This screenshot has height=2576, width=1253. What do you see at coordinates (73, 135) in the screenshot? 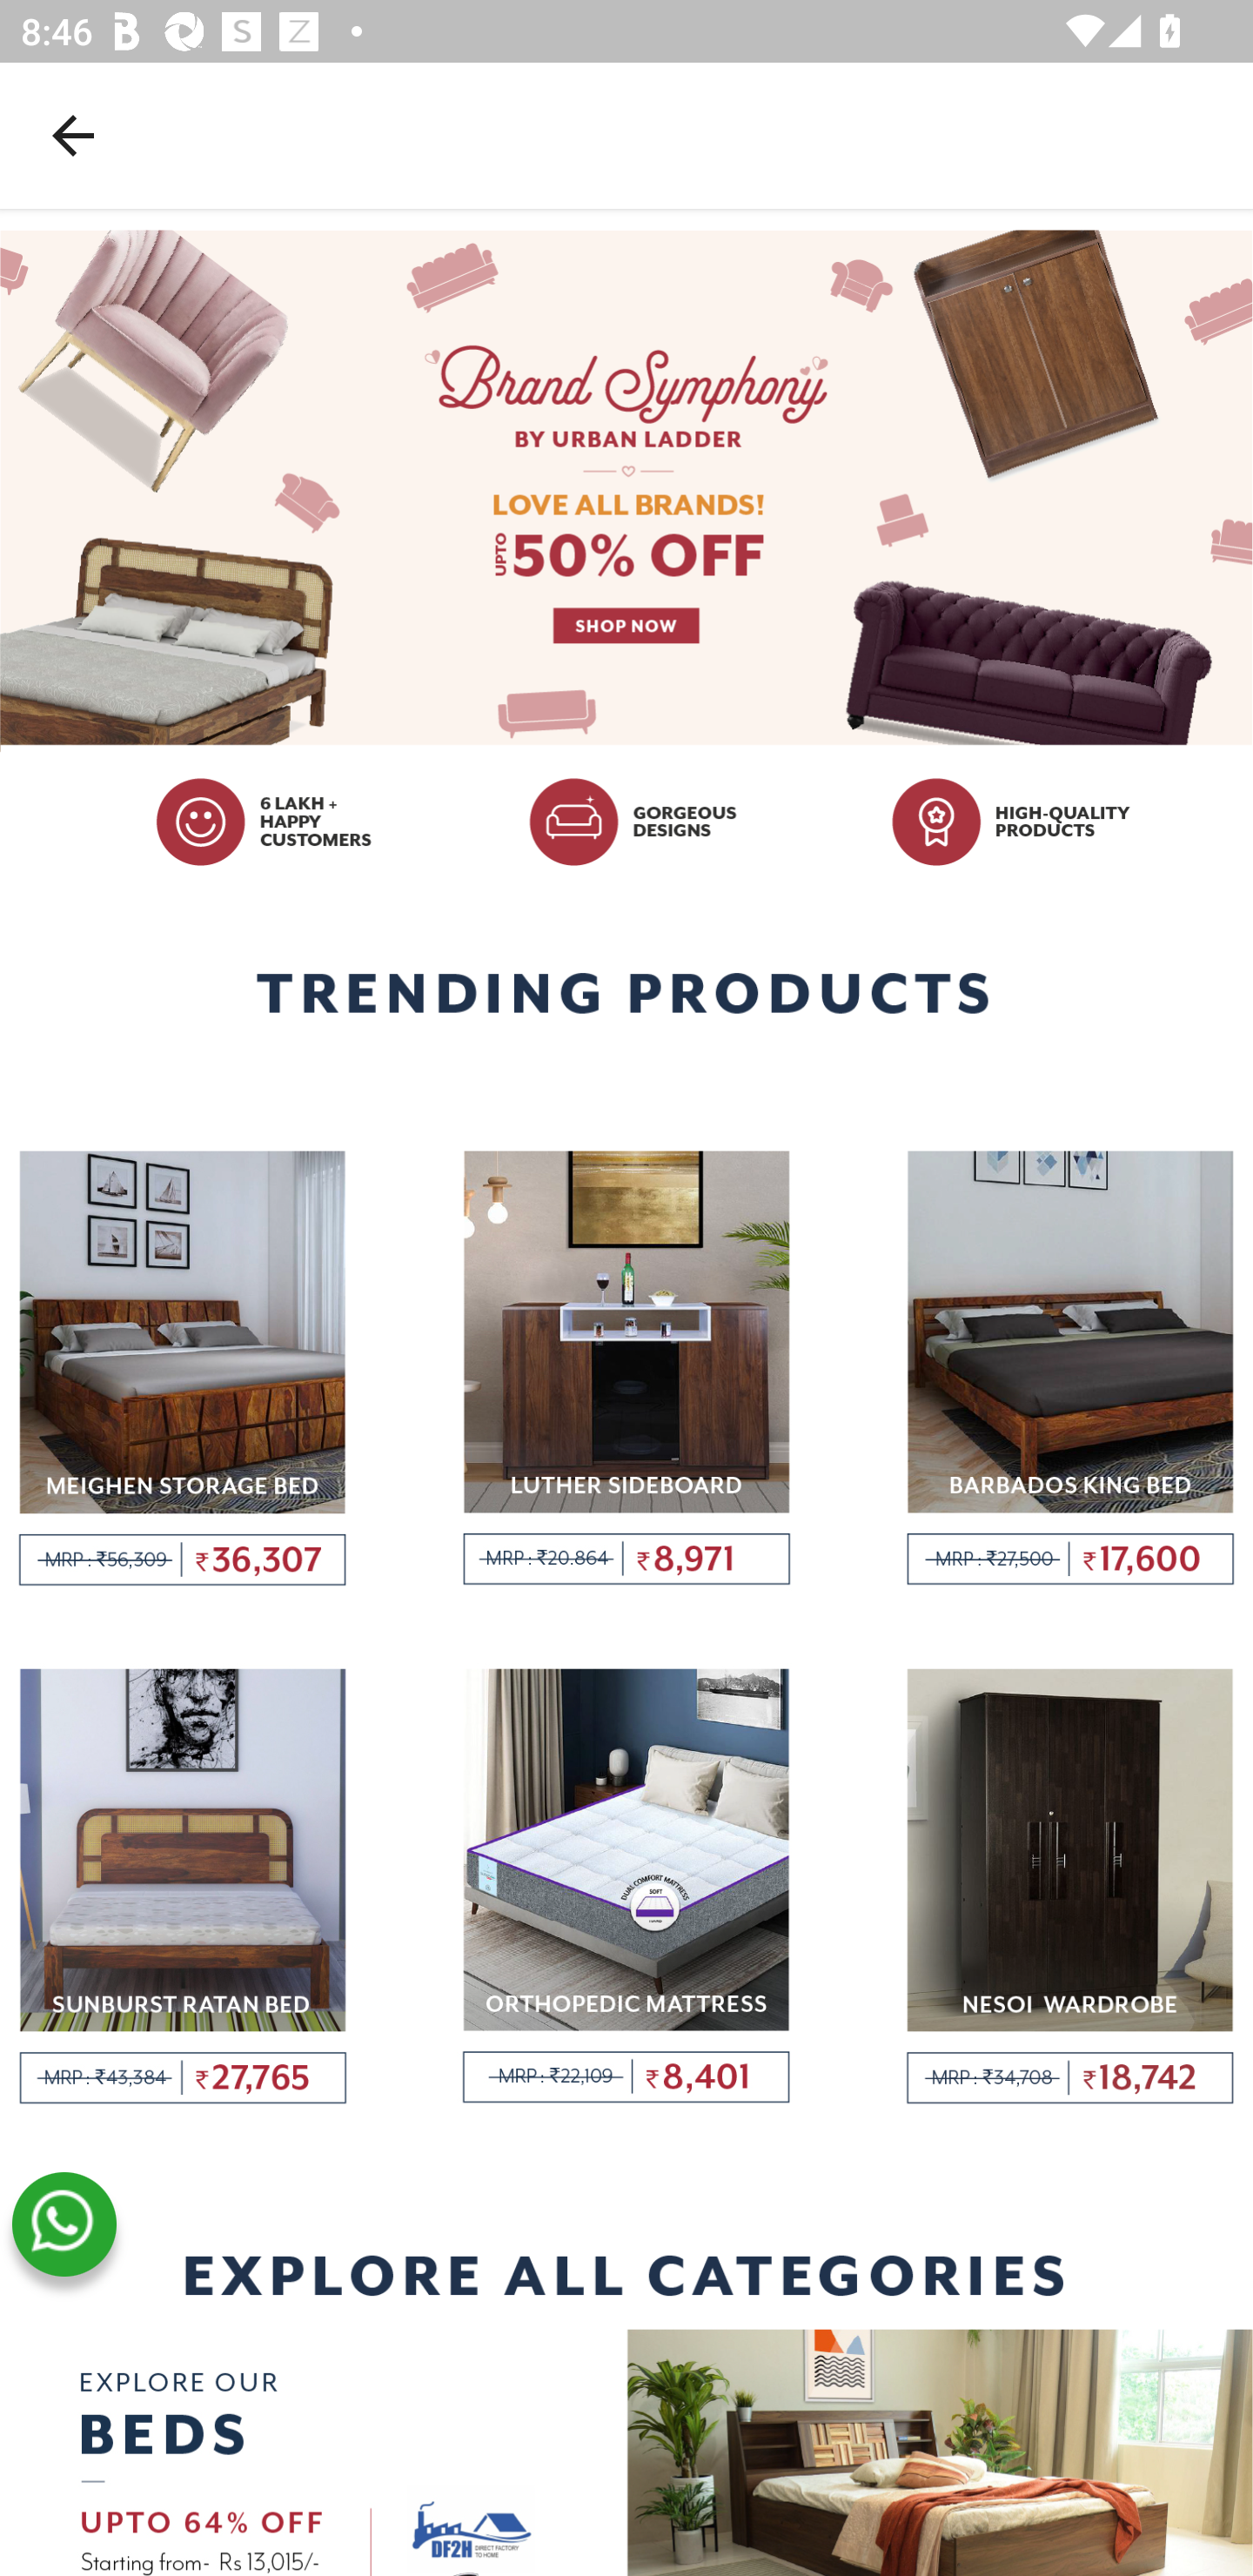
I see `Navigate up` at bounding box center [73, 135].